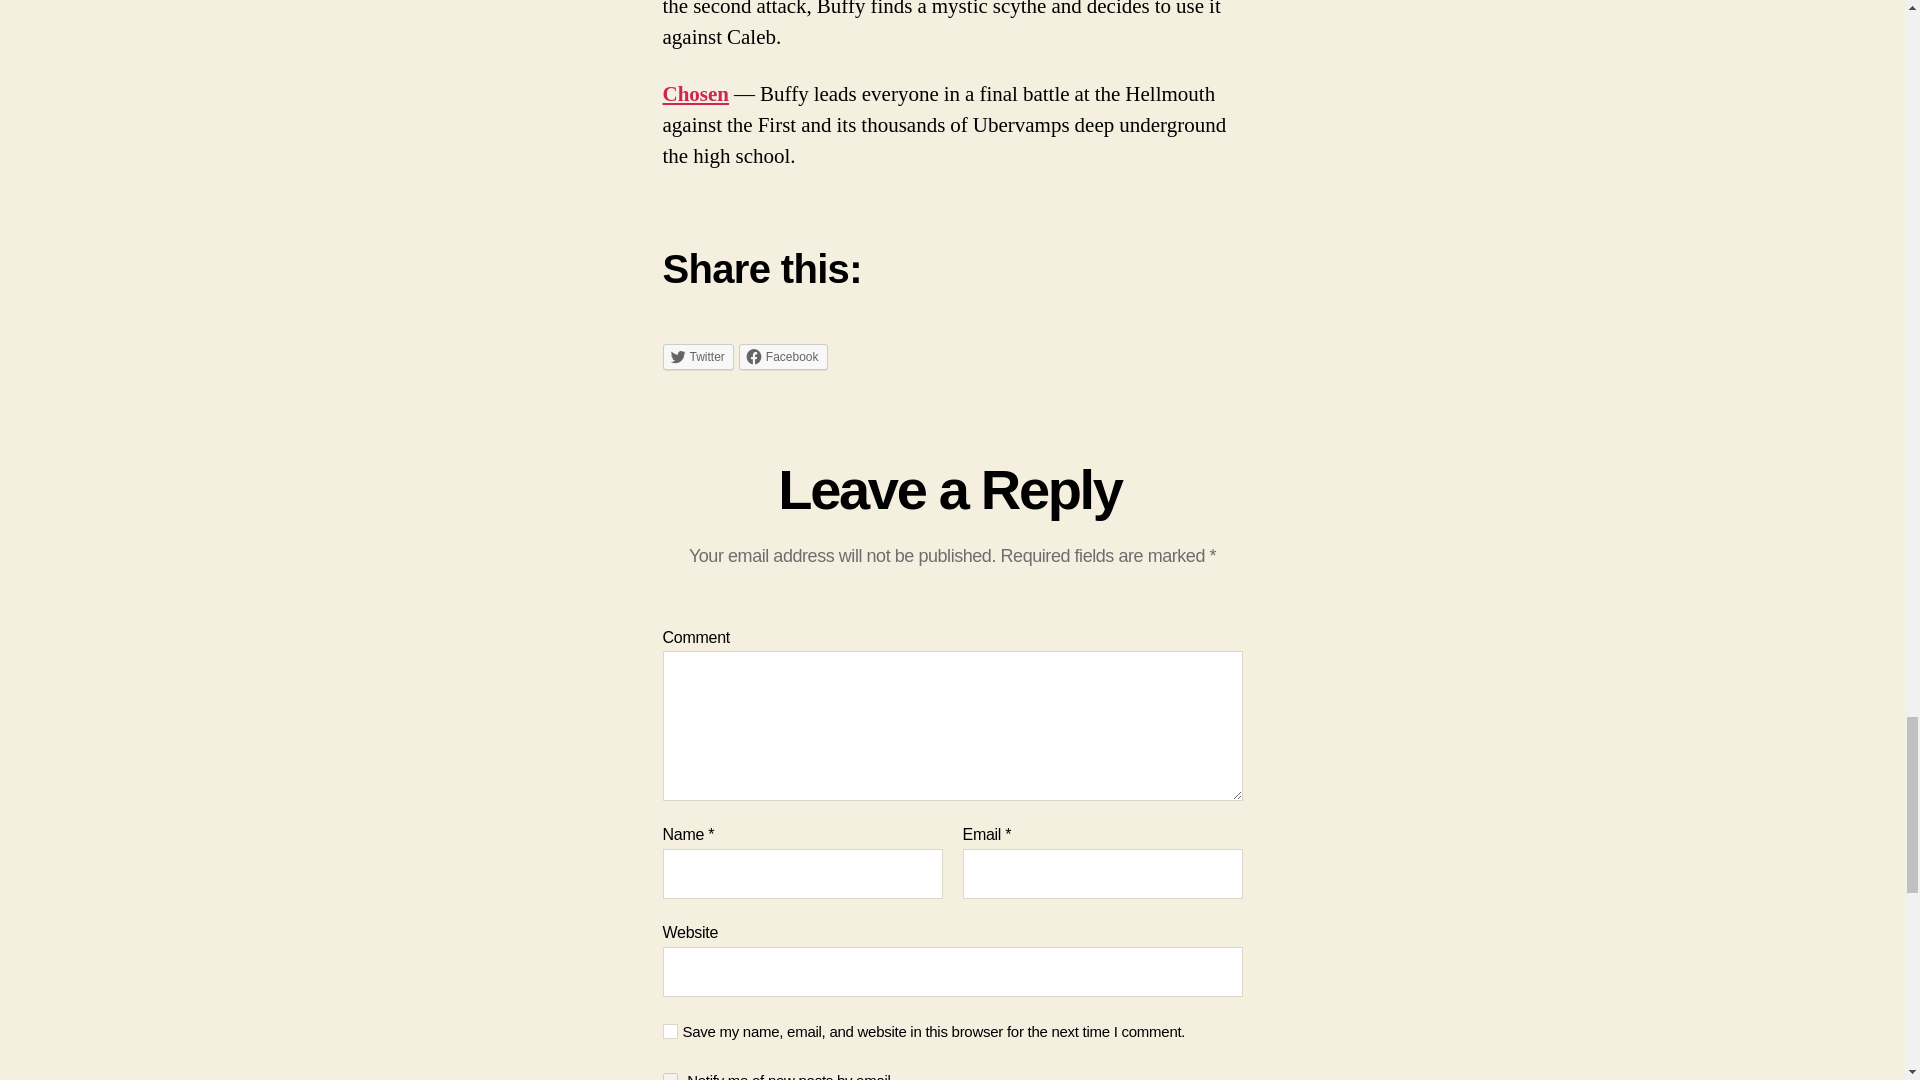  What do you see at coordinates (670, 1030) in the screenshot?
I see `yes` at bounding box center [670, 1030].